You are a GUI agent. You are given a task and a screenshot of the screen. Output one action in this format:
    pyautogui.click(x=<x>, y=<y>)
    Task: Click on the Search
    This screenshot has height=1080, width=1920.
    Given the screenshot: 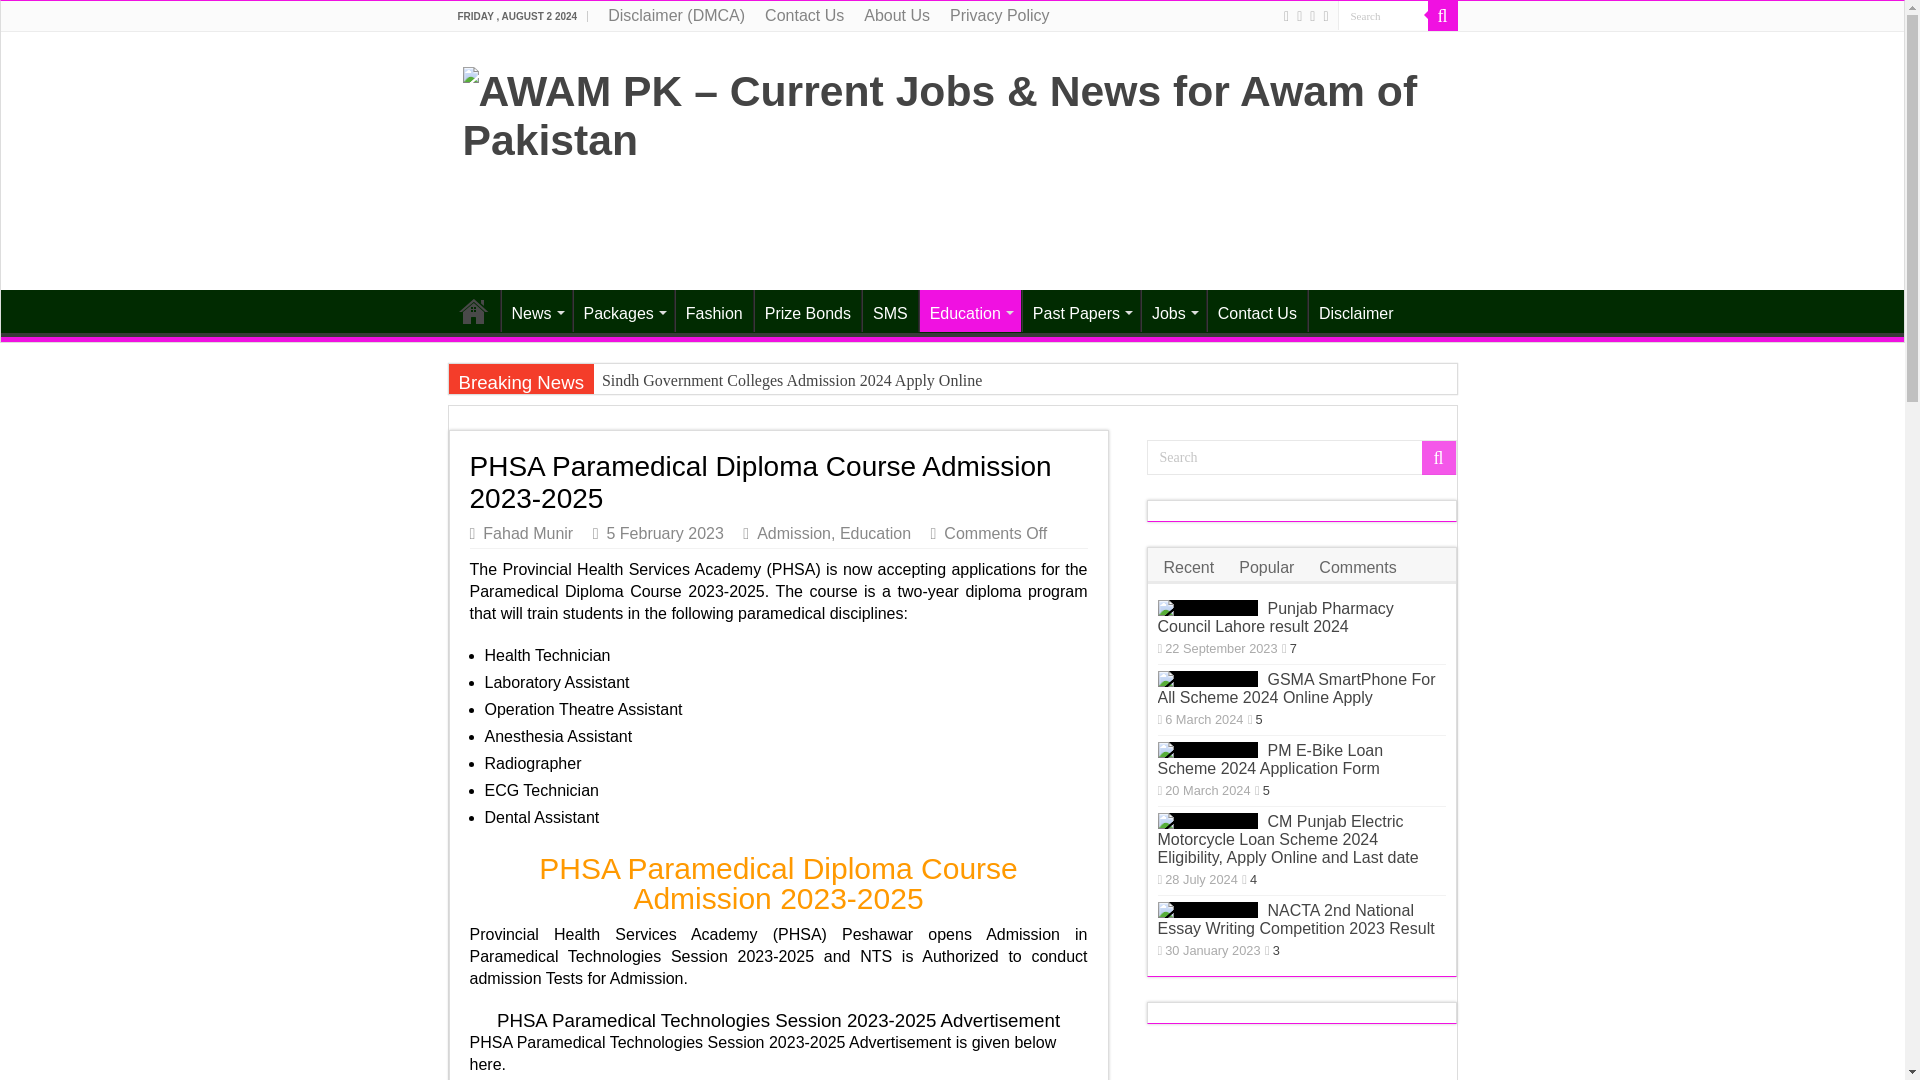 What is the action you would take?
    pyautogui.click(x=1383, y=16)
    